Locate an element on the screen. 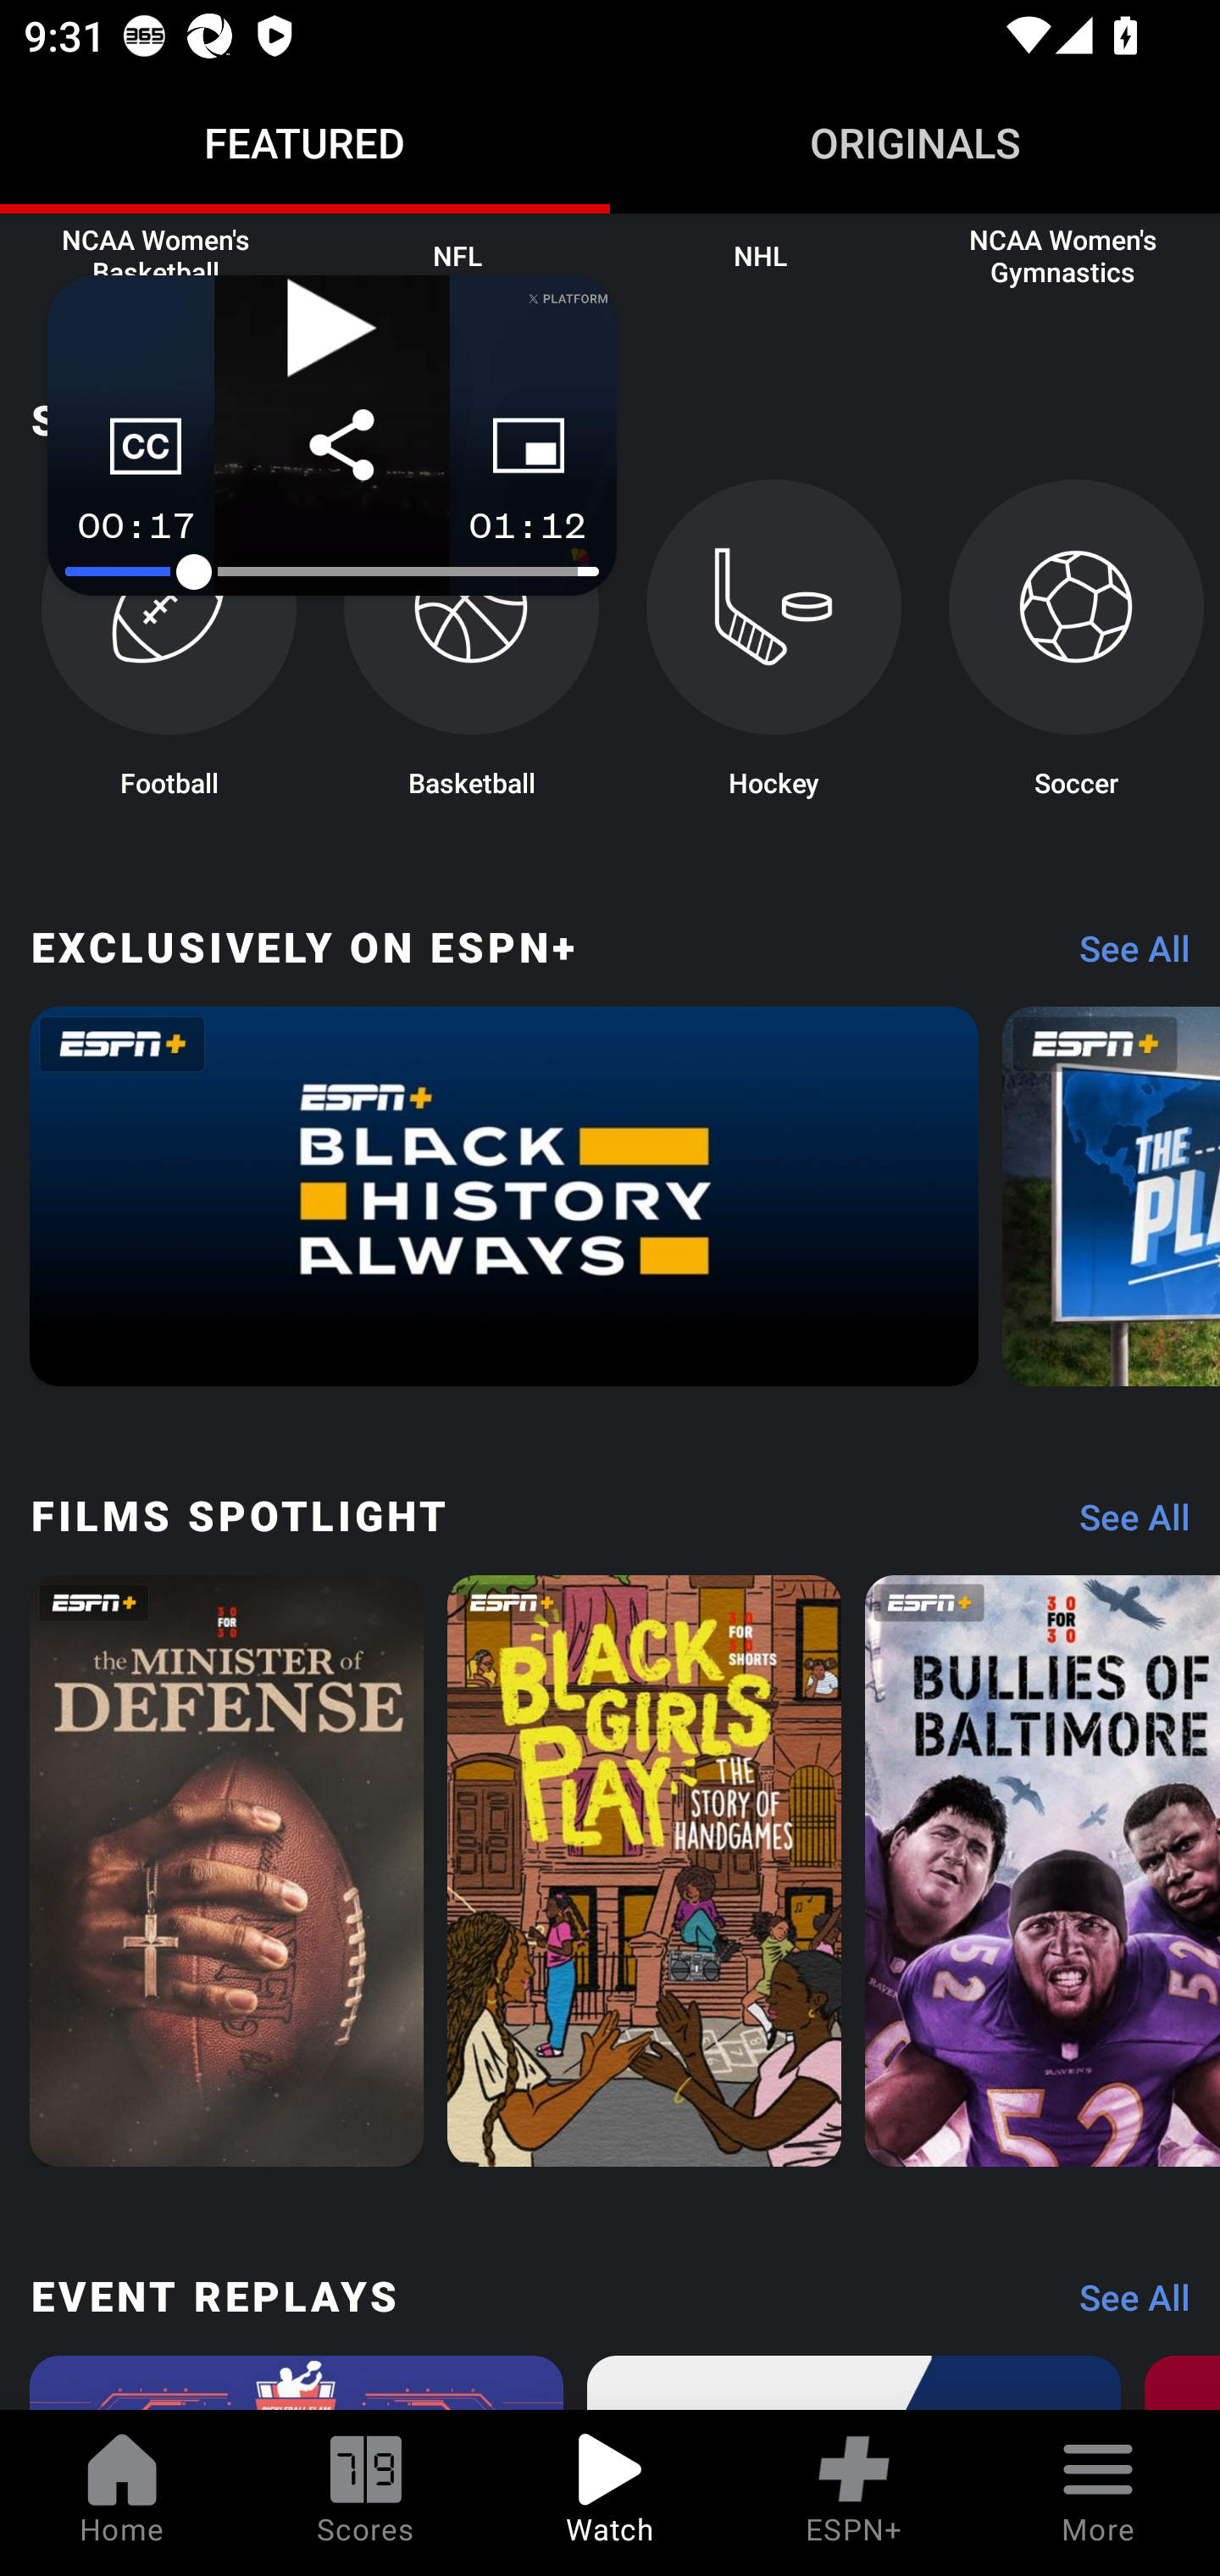 This screenshot has height=2576, width=1220. NFL is located at coordinates (457, 253).